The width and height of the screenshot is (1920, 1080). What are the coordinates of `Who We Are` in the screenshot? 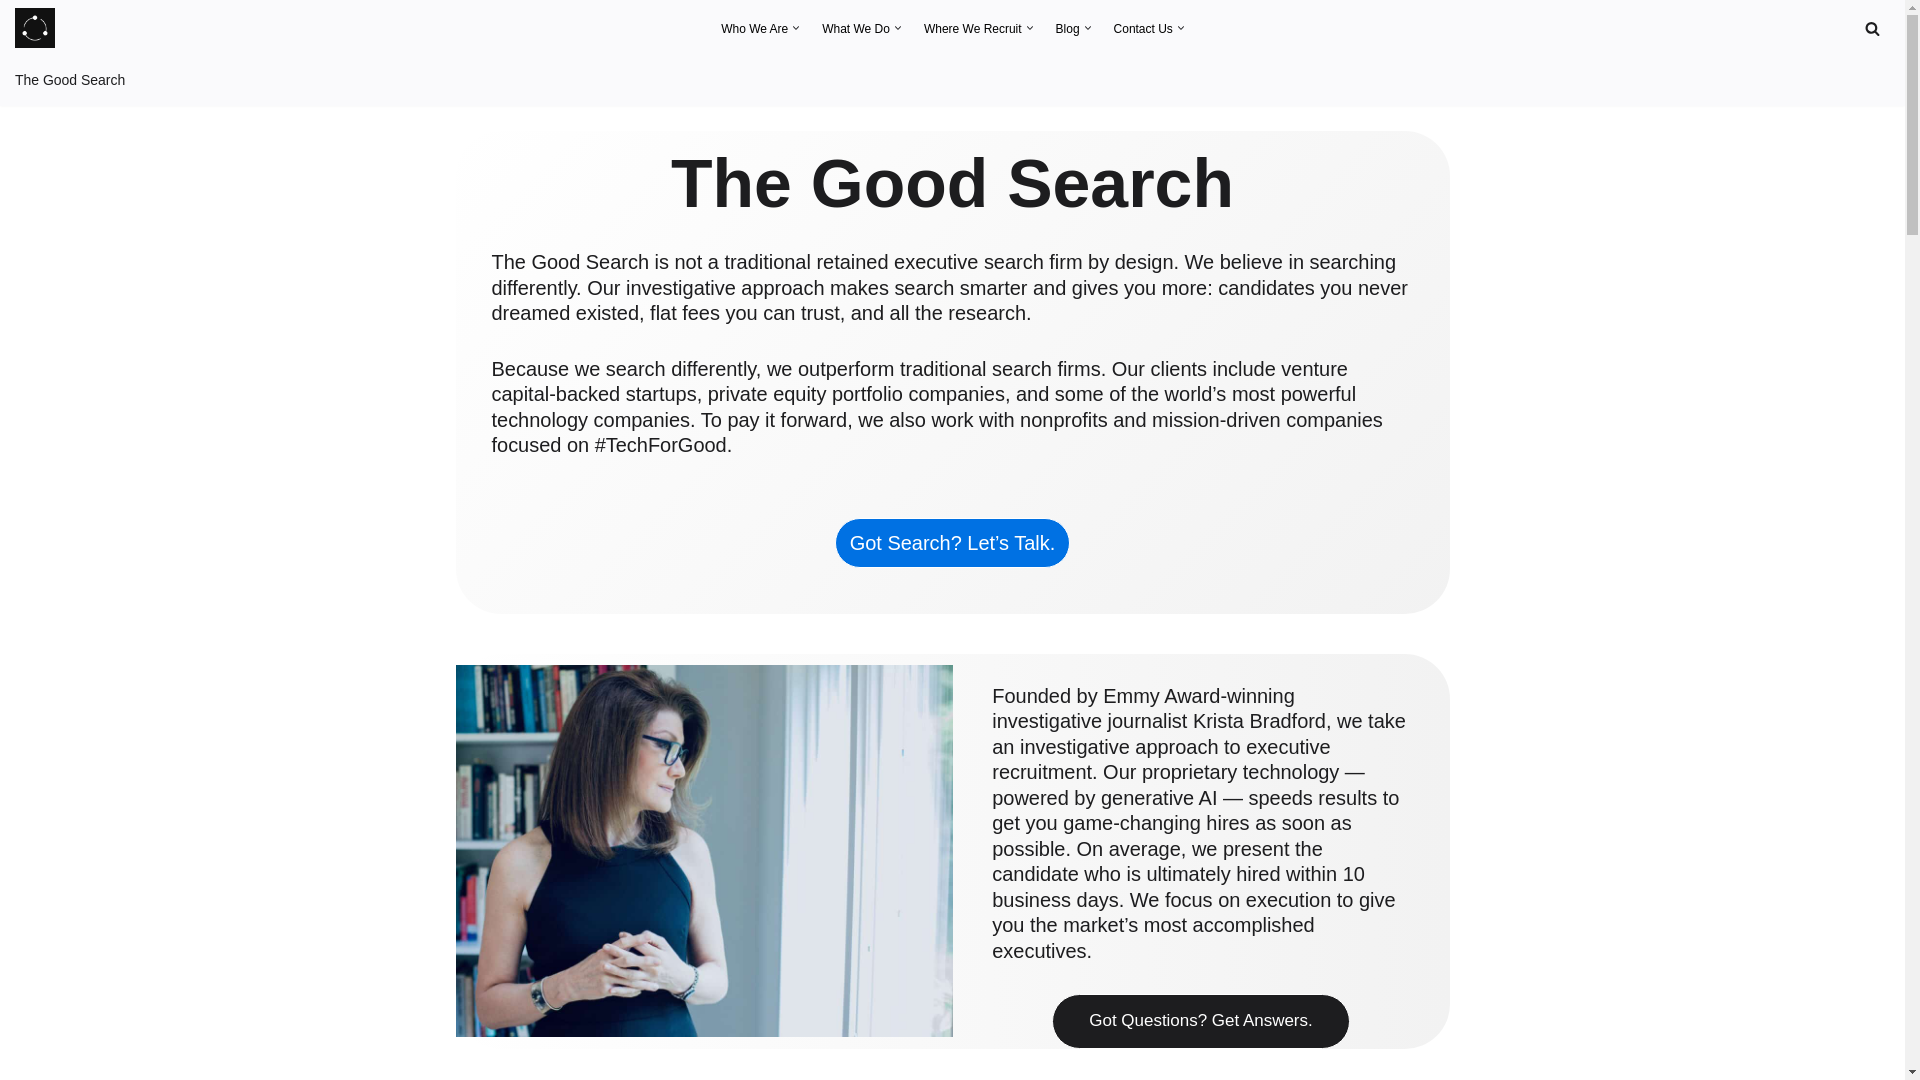 It's located at (754, 27).